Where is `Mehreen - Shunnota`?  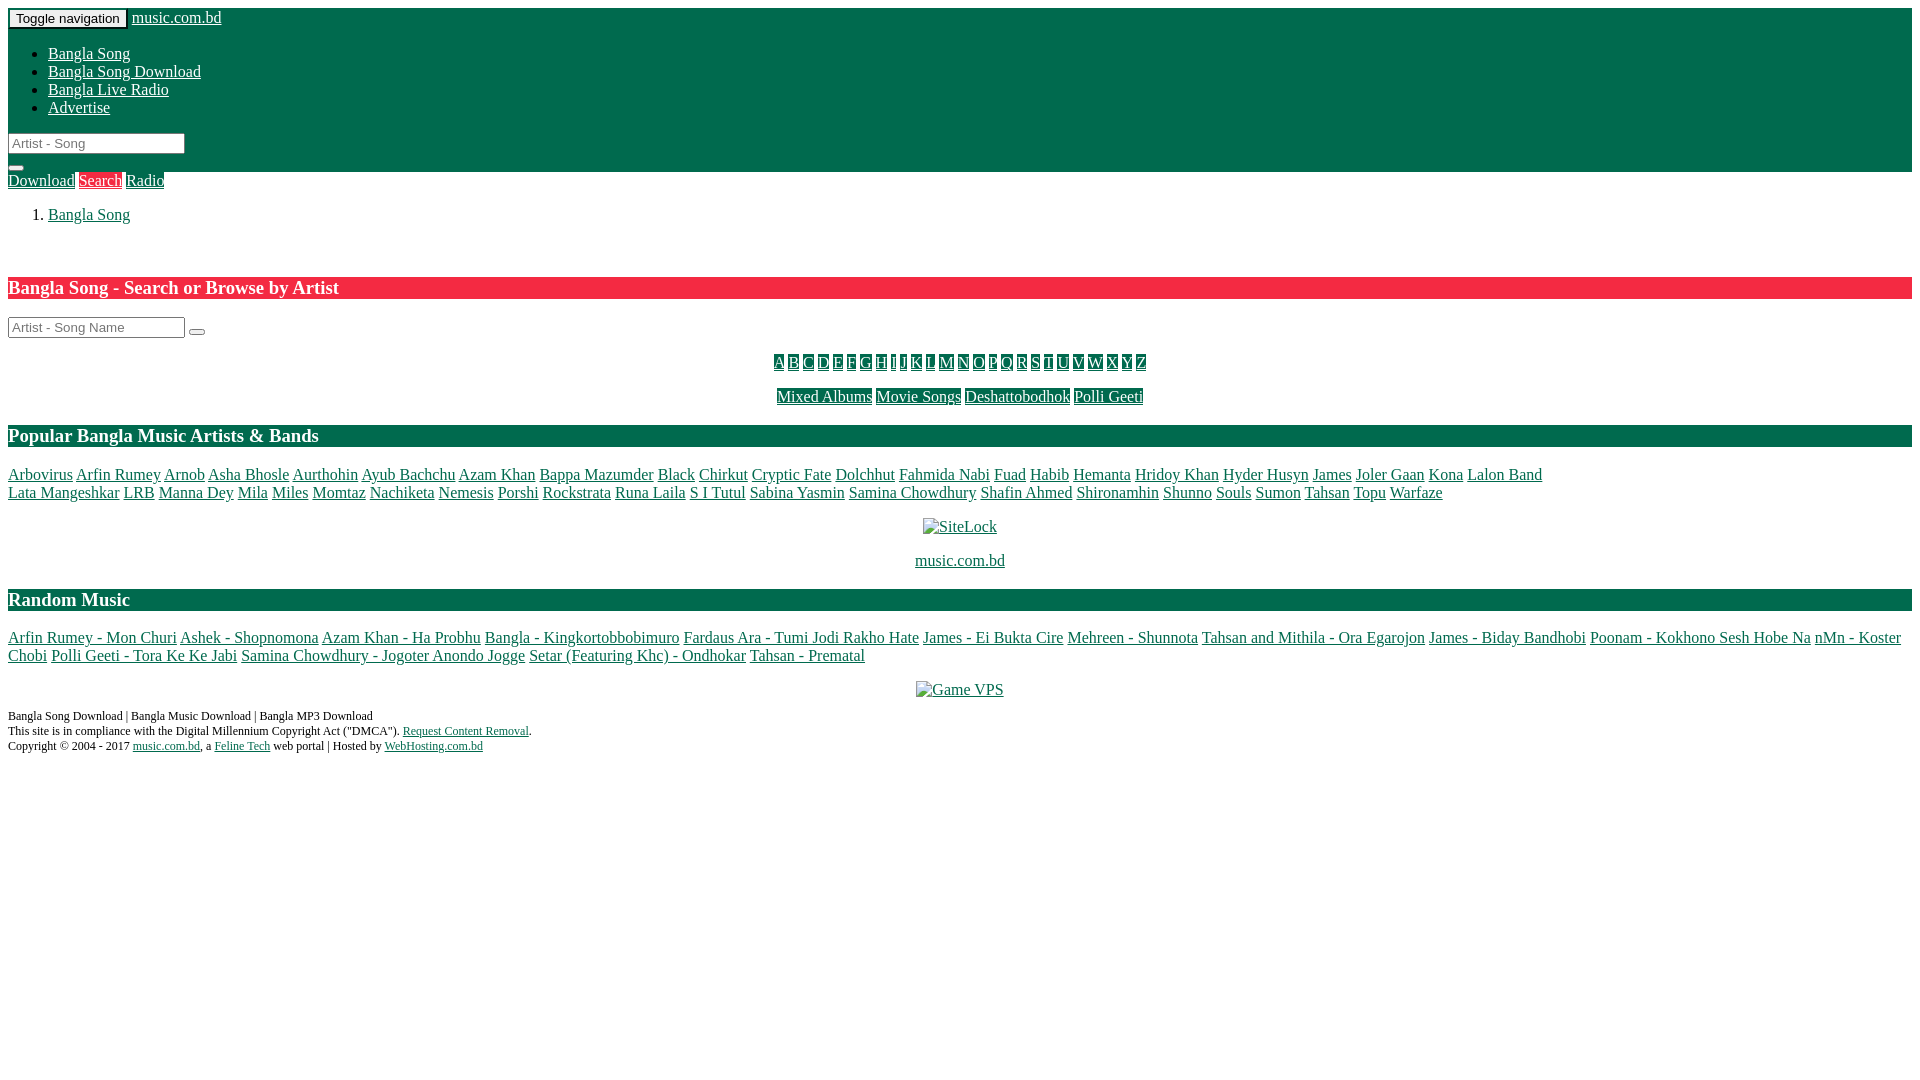
Mehreen - Shunnota is located at coordinates (1132, 638).